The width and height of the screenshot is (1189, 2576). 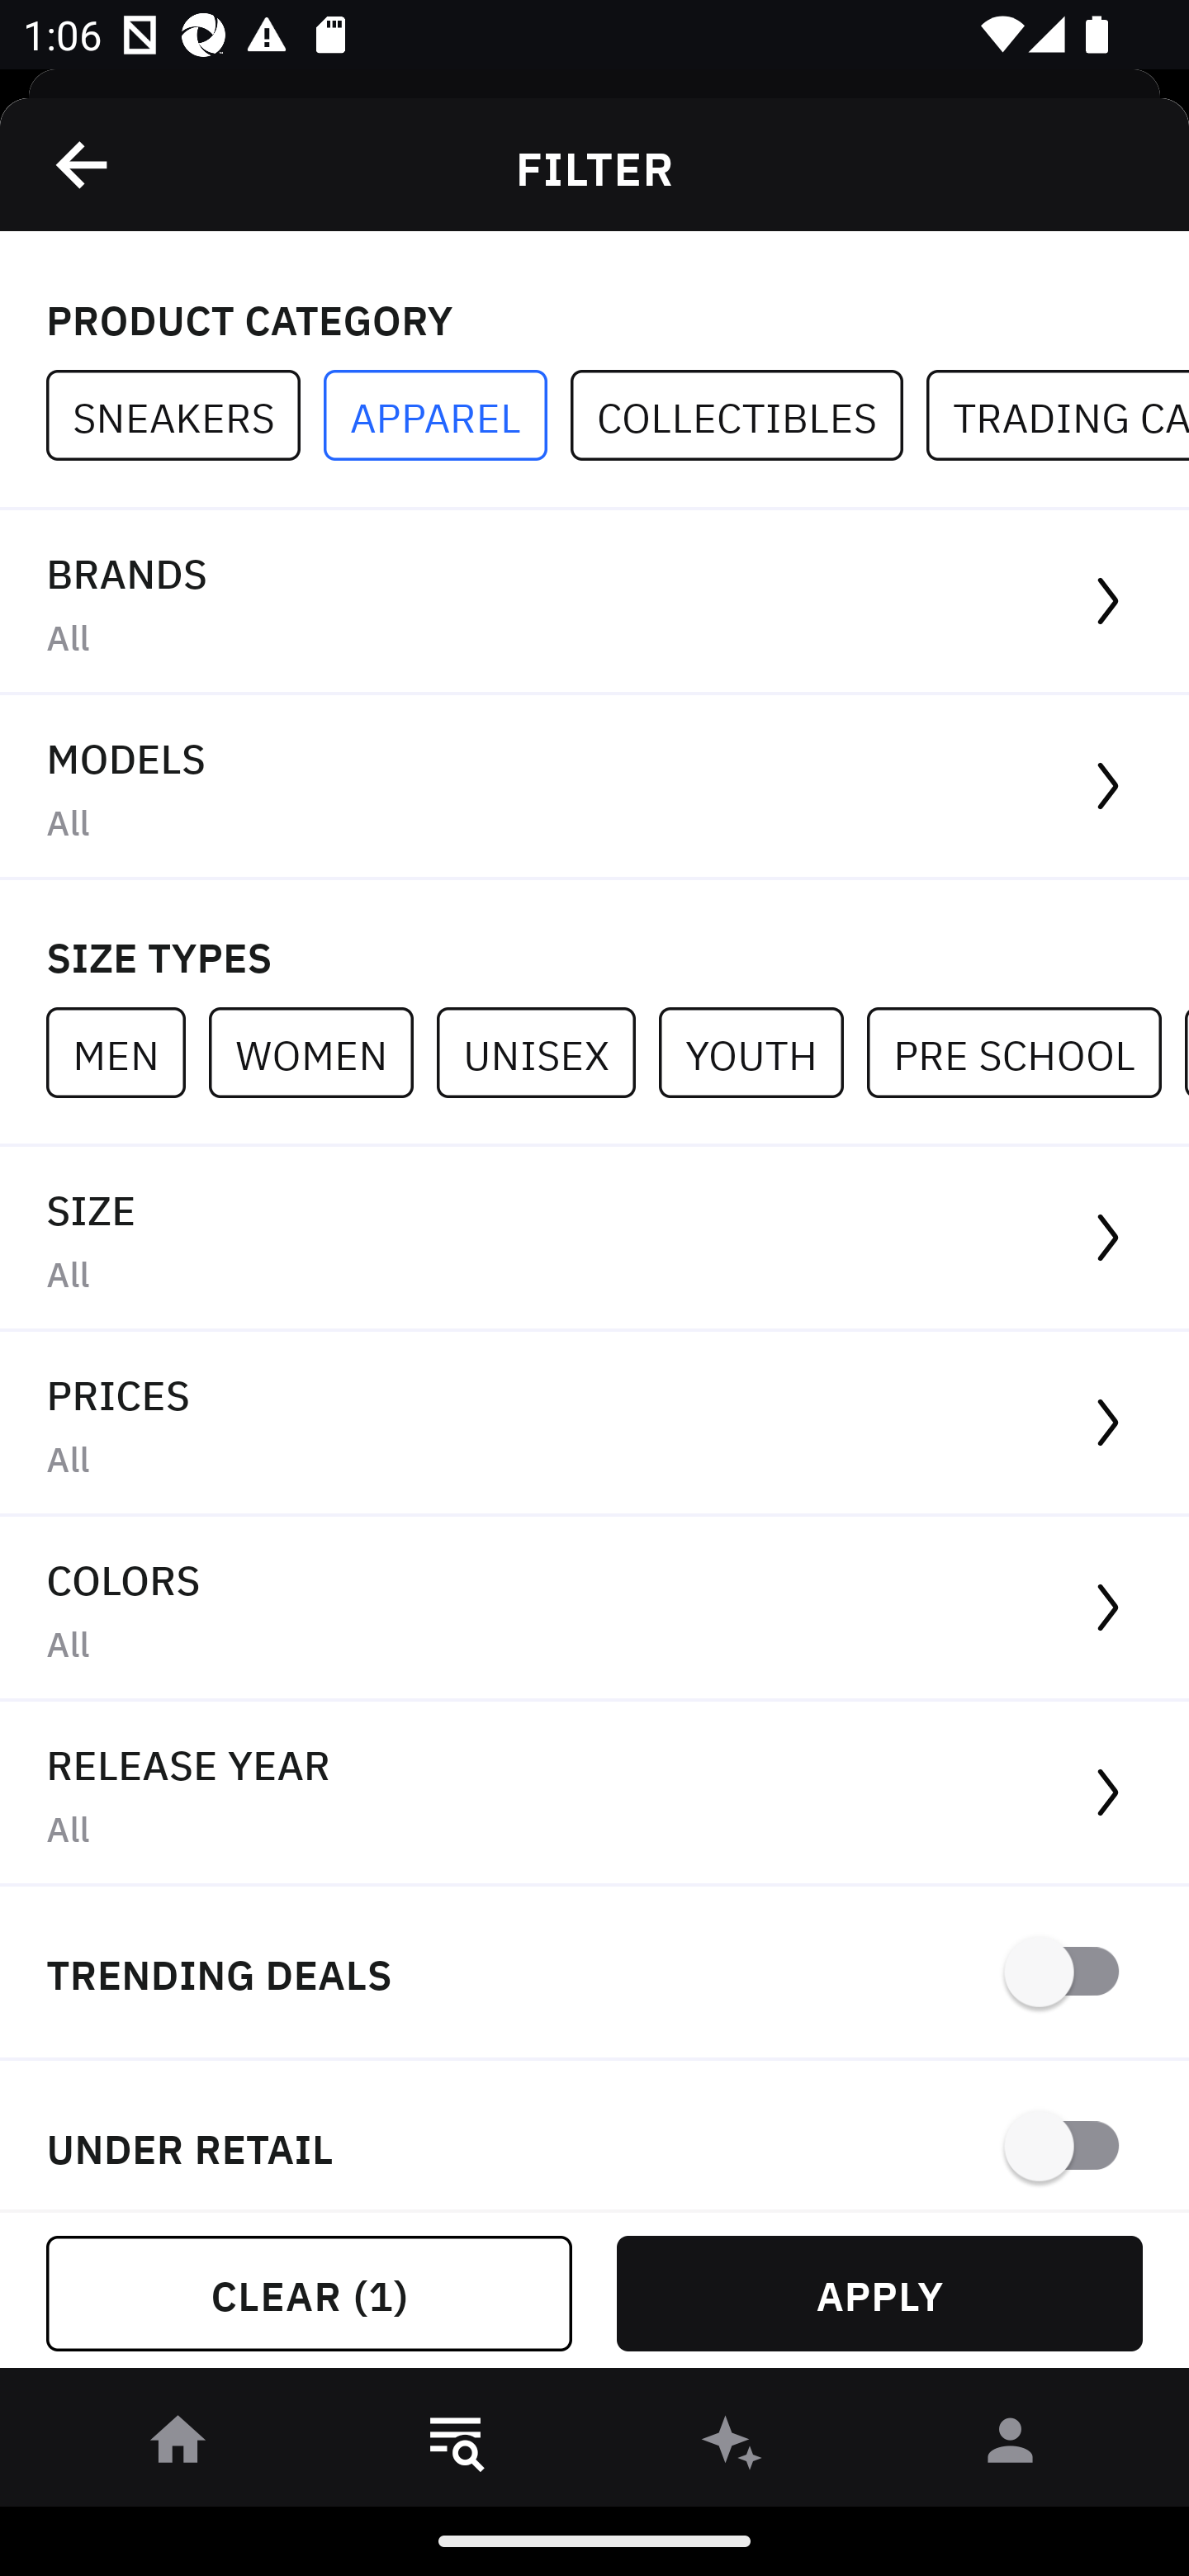 What do you see at coordinates (447, 416) in the screenshot?
I see `APPAREL` at bounding box center [447, 416].